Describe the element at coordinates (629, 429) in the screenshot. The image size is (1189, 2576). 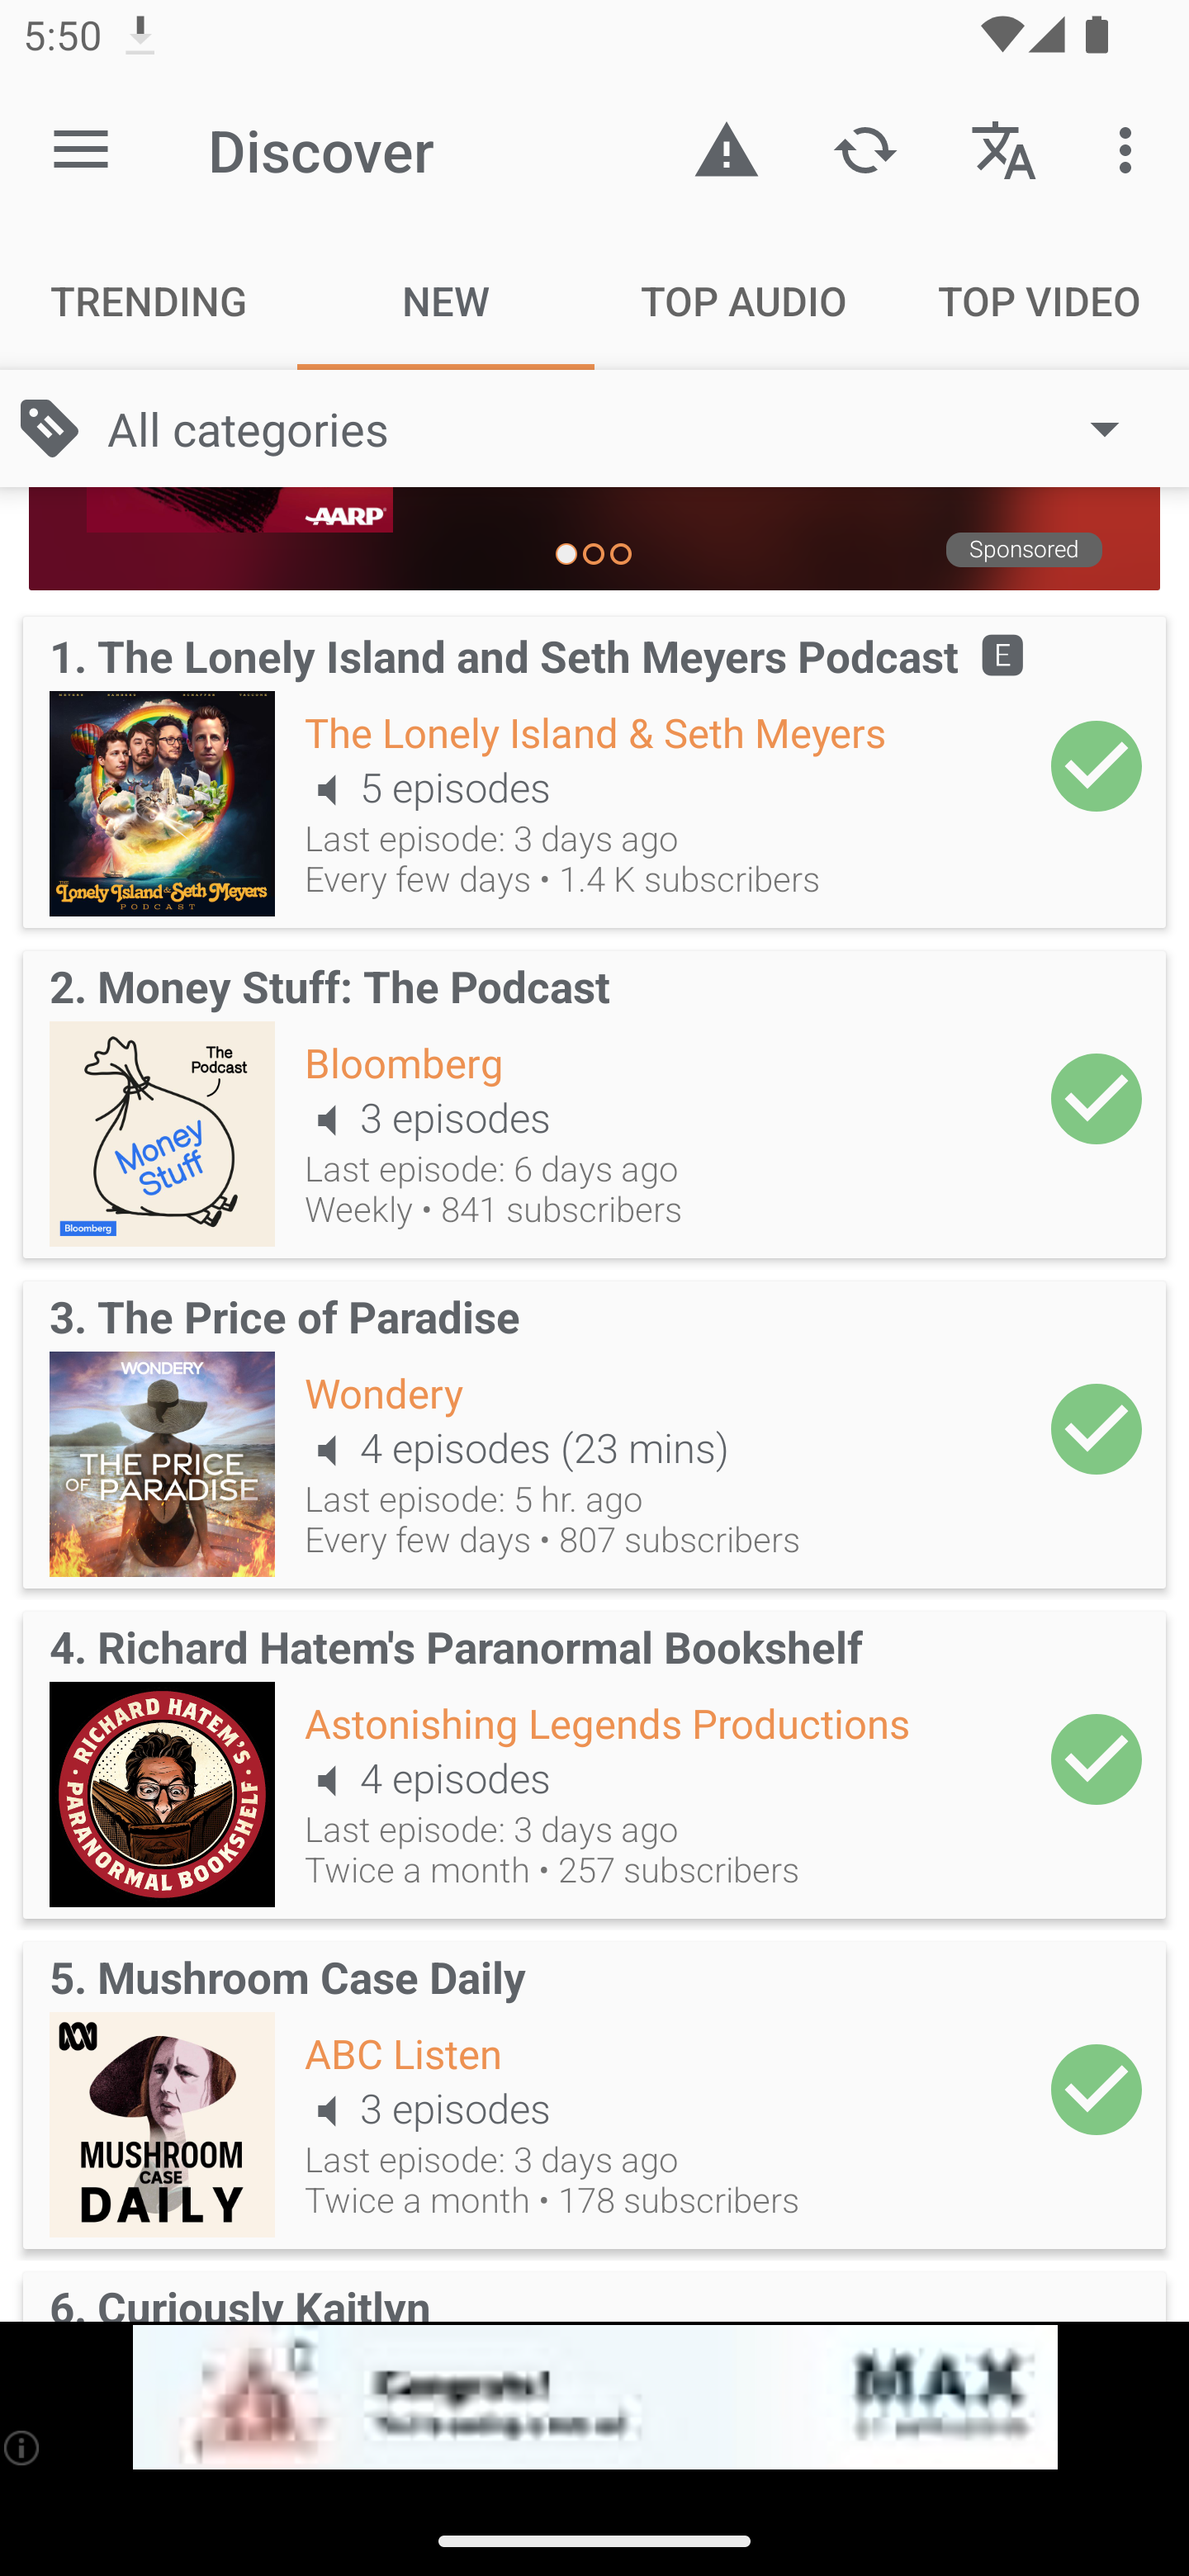
I see `All categories` at that location.